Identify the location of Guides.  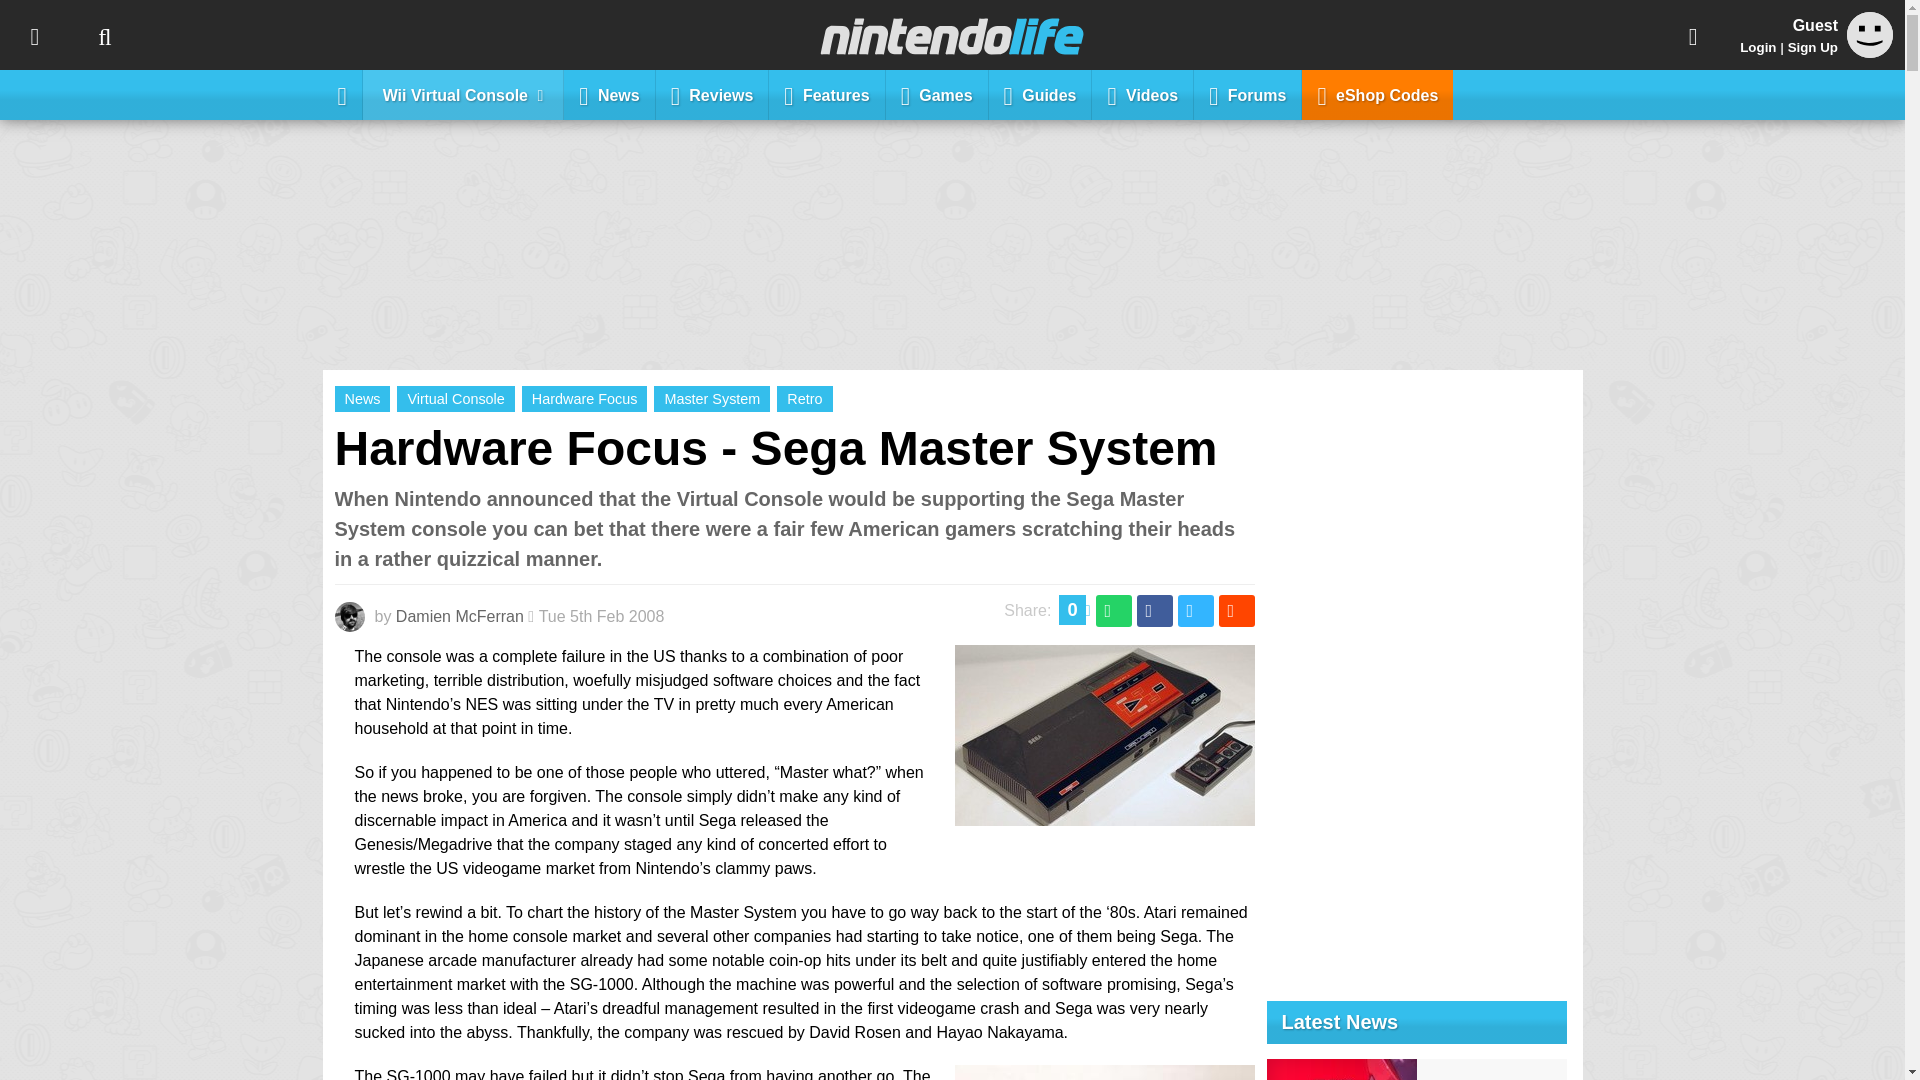
(1040, 94).